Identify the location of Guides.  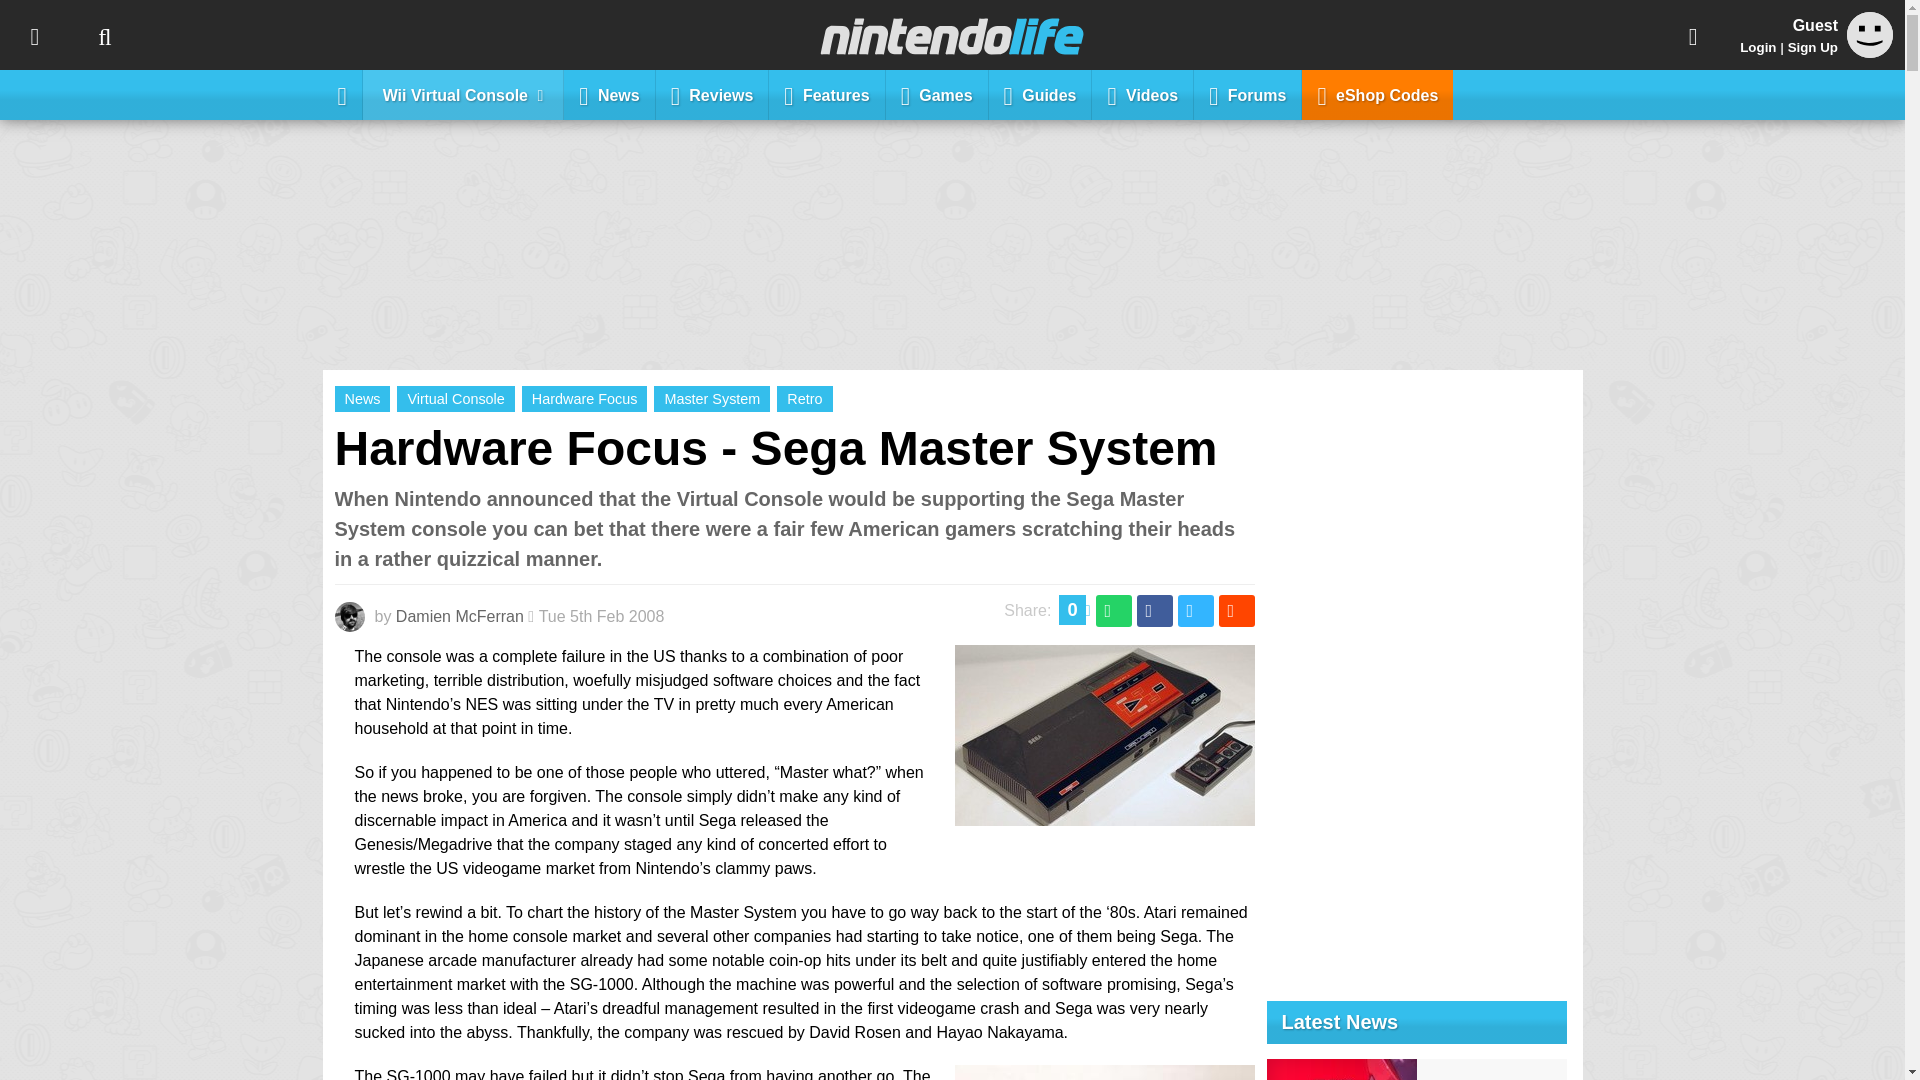
(1040, 94).